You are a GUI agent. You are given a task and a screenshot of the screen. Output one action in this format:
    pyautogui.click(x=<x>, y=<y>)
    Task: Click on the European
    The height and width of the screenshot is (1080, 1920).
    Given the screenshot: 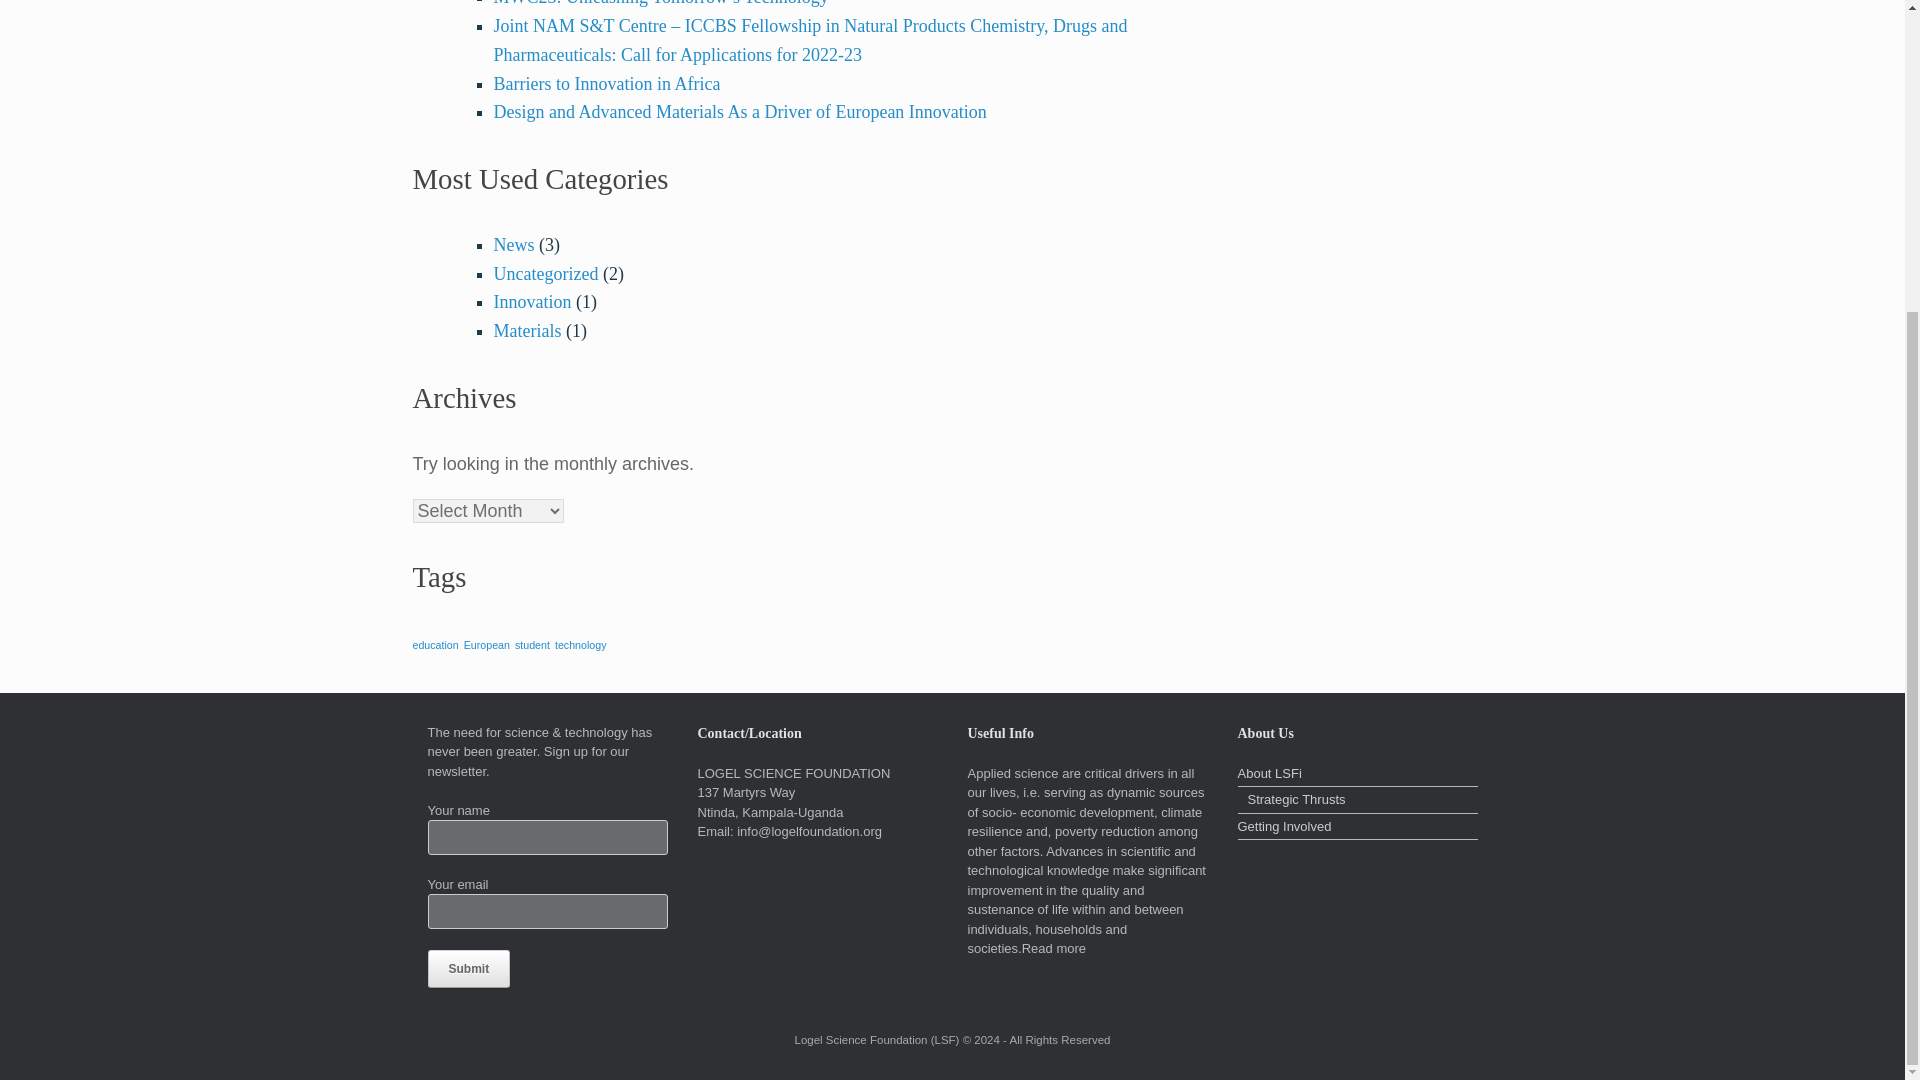 What is the action you would take?
    pyautogui.click(x=487, y=645)
    